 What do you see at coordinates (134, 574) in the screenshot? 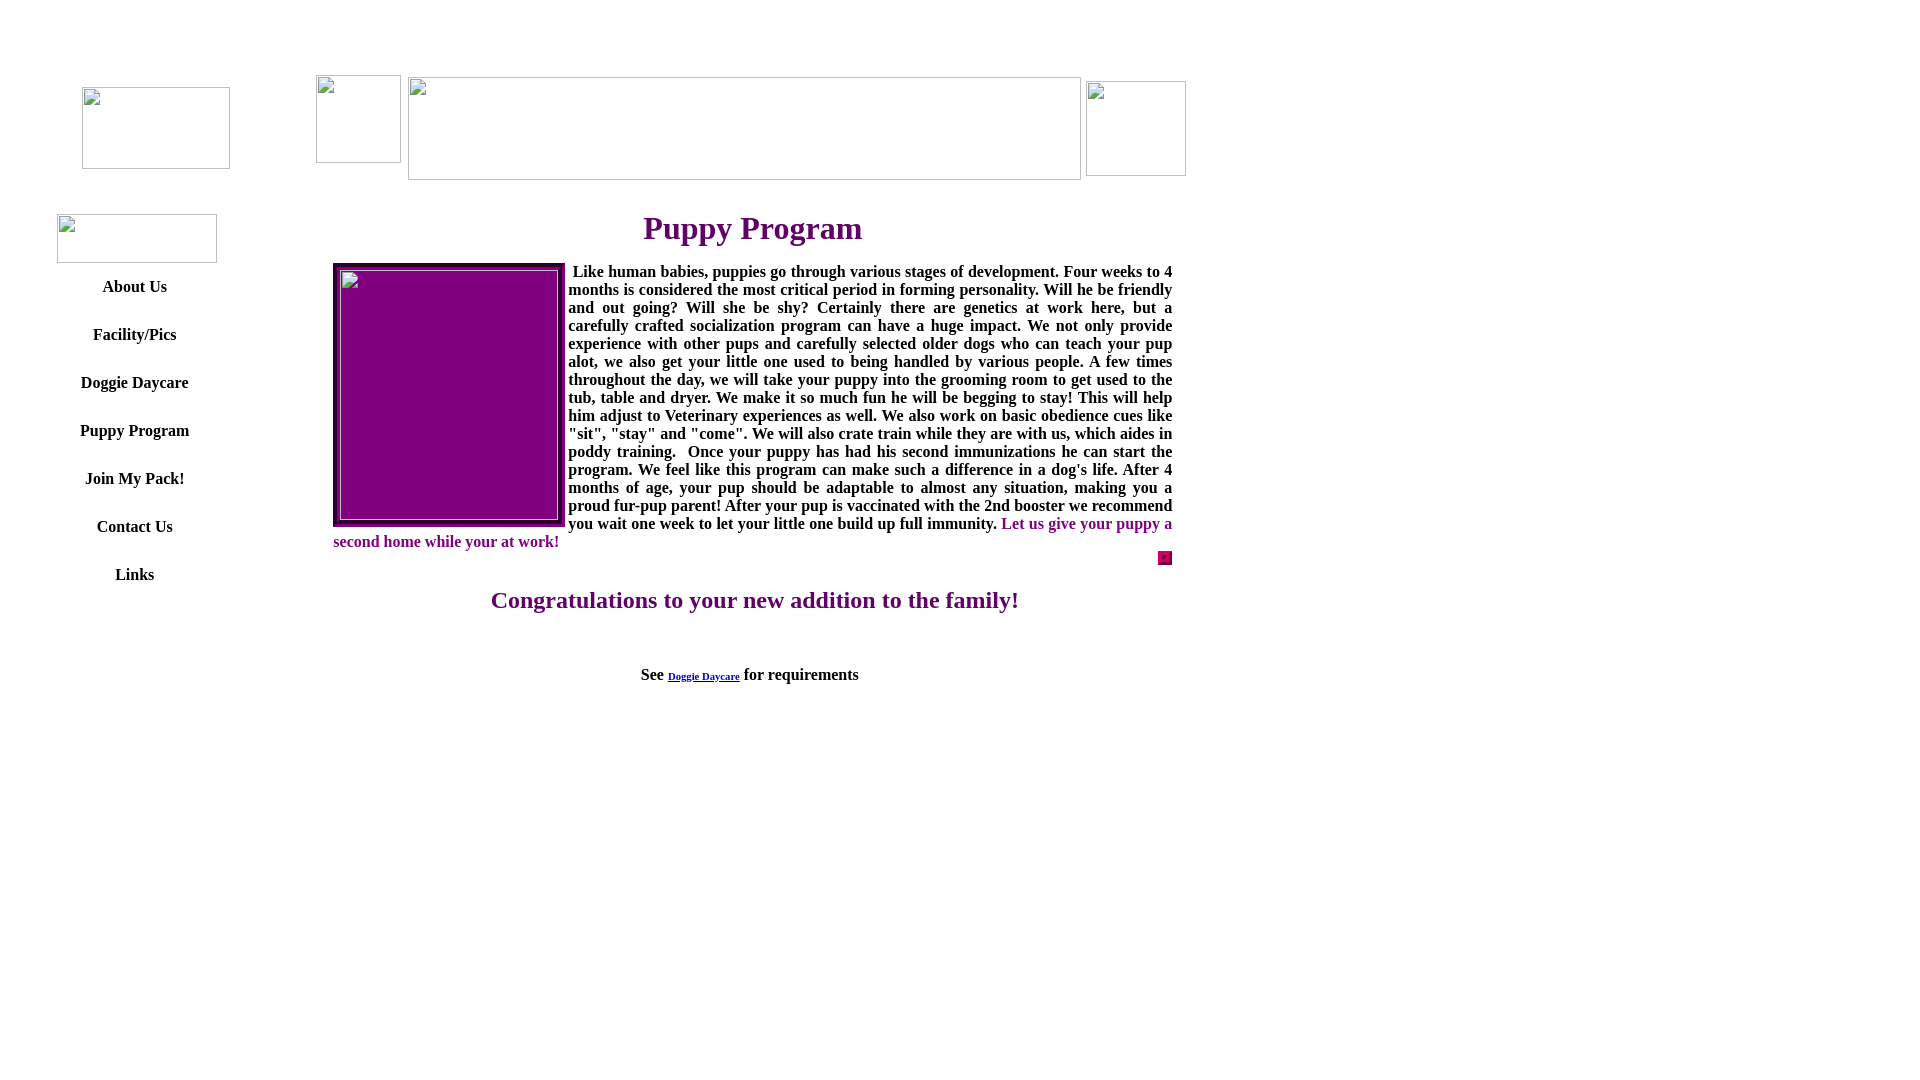
I see `Links` at bounding box center [134, 574].